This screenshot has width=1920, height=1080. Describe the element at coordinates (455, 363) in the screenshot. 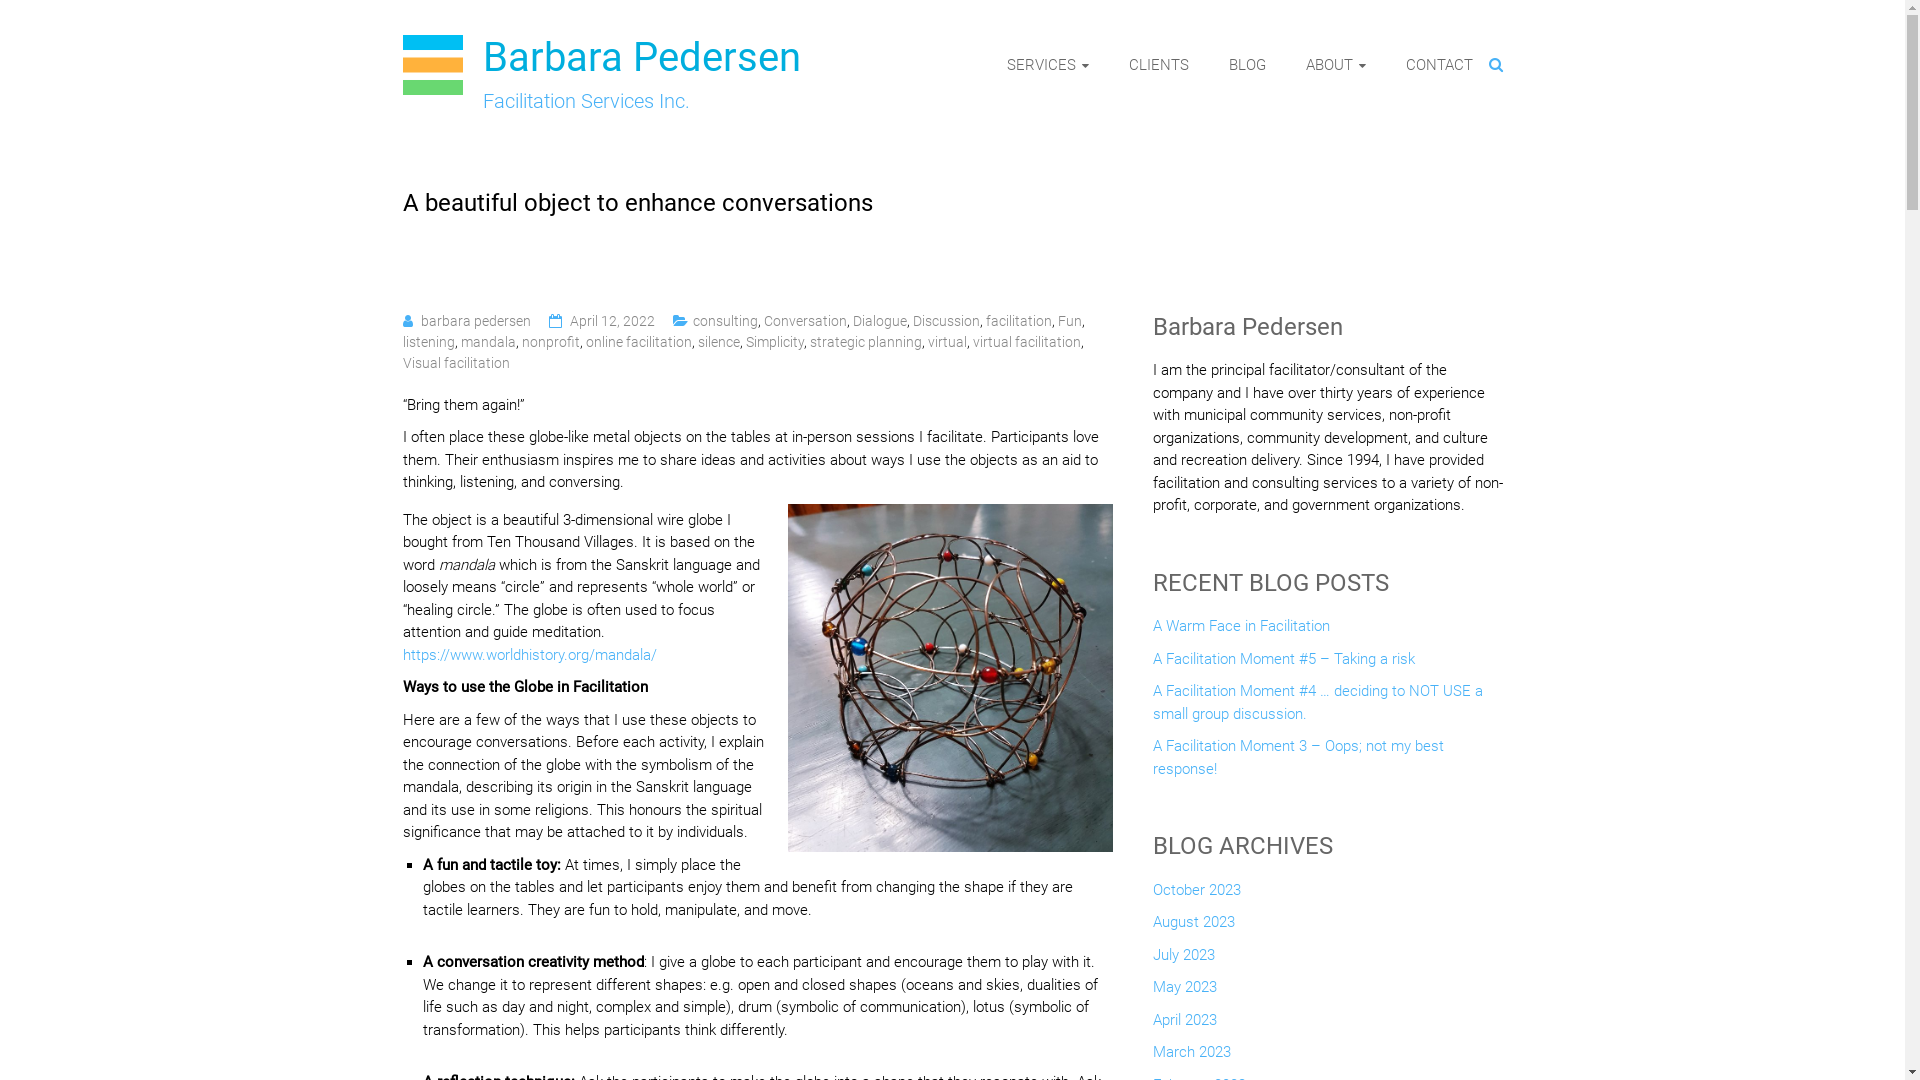

I see `Visual facilitation` at that location.